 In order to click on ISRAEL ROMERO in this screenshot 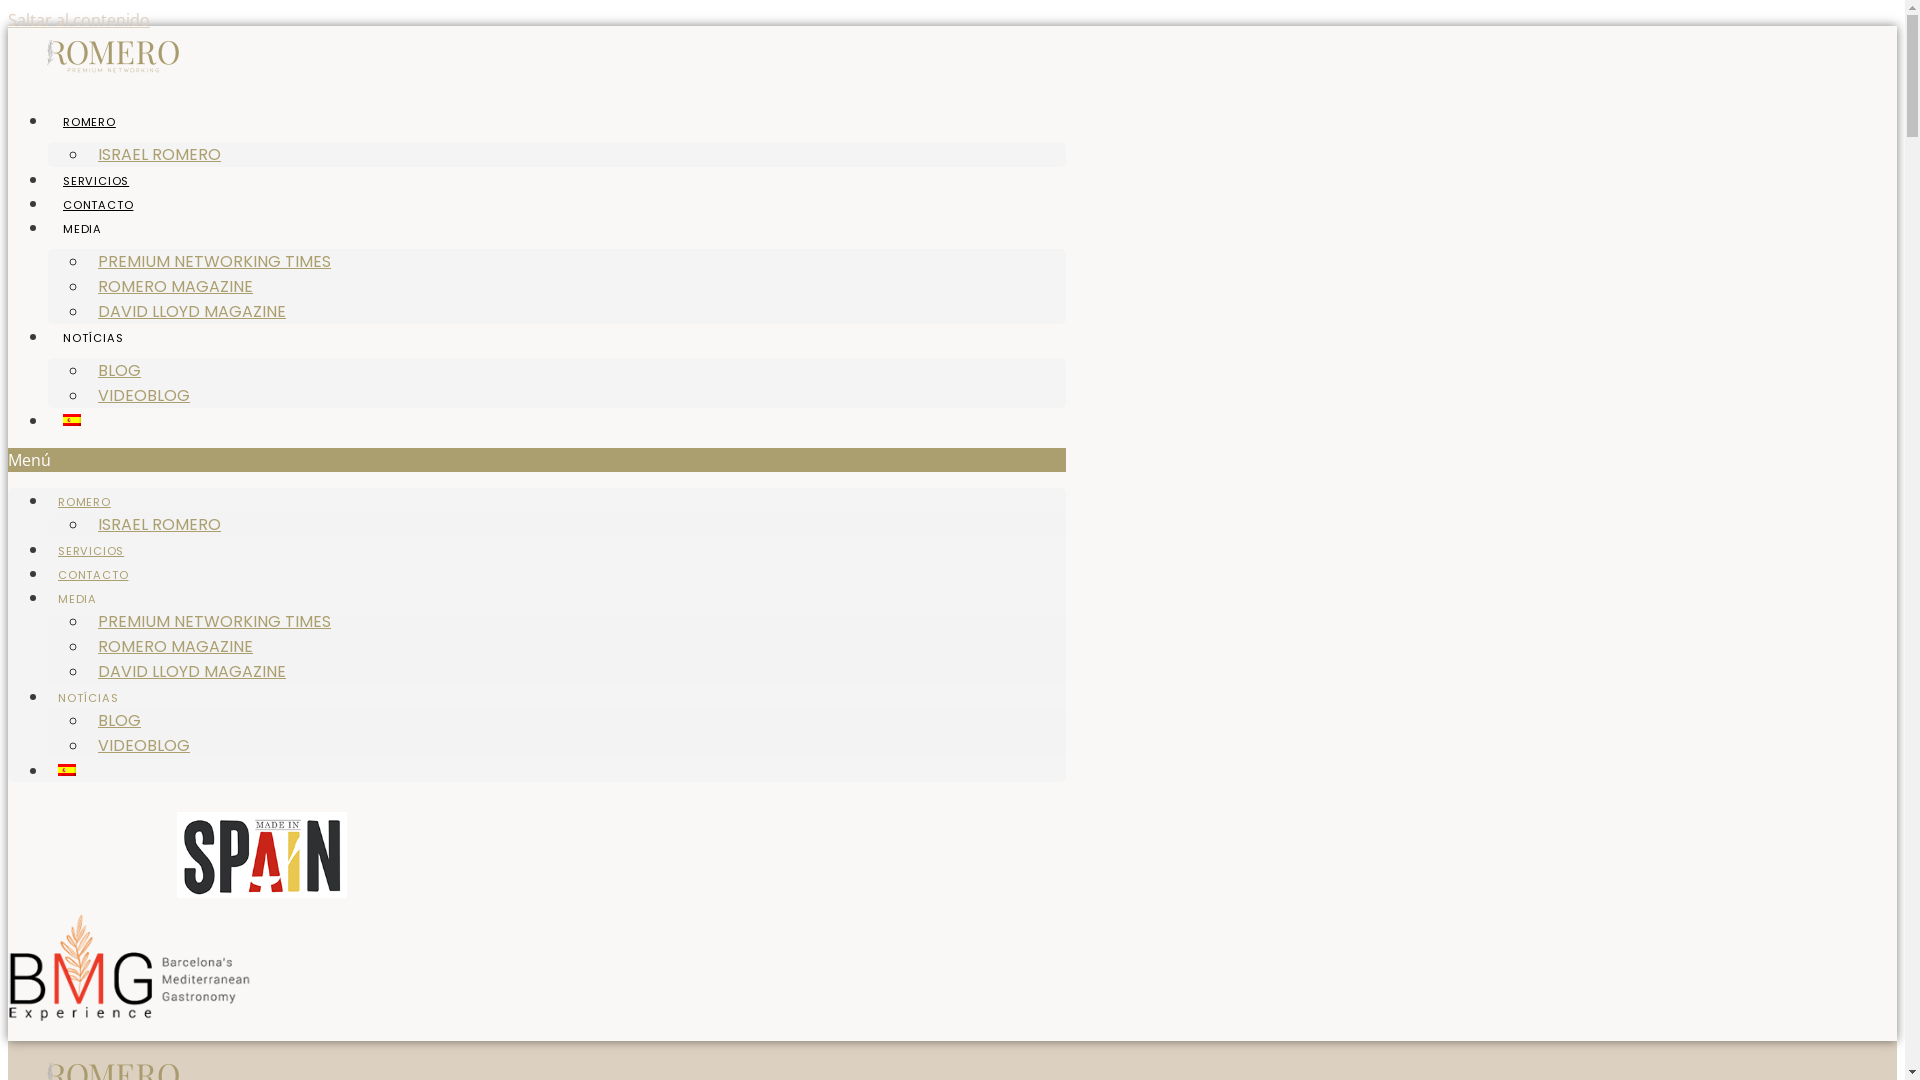, I will do `click(160, 154)`.